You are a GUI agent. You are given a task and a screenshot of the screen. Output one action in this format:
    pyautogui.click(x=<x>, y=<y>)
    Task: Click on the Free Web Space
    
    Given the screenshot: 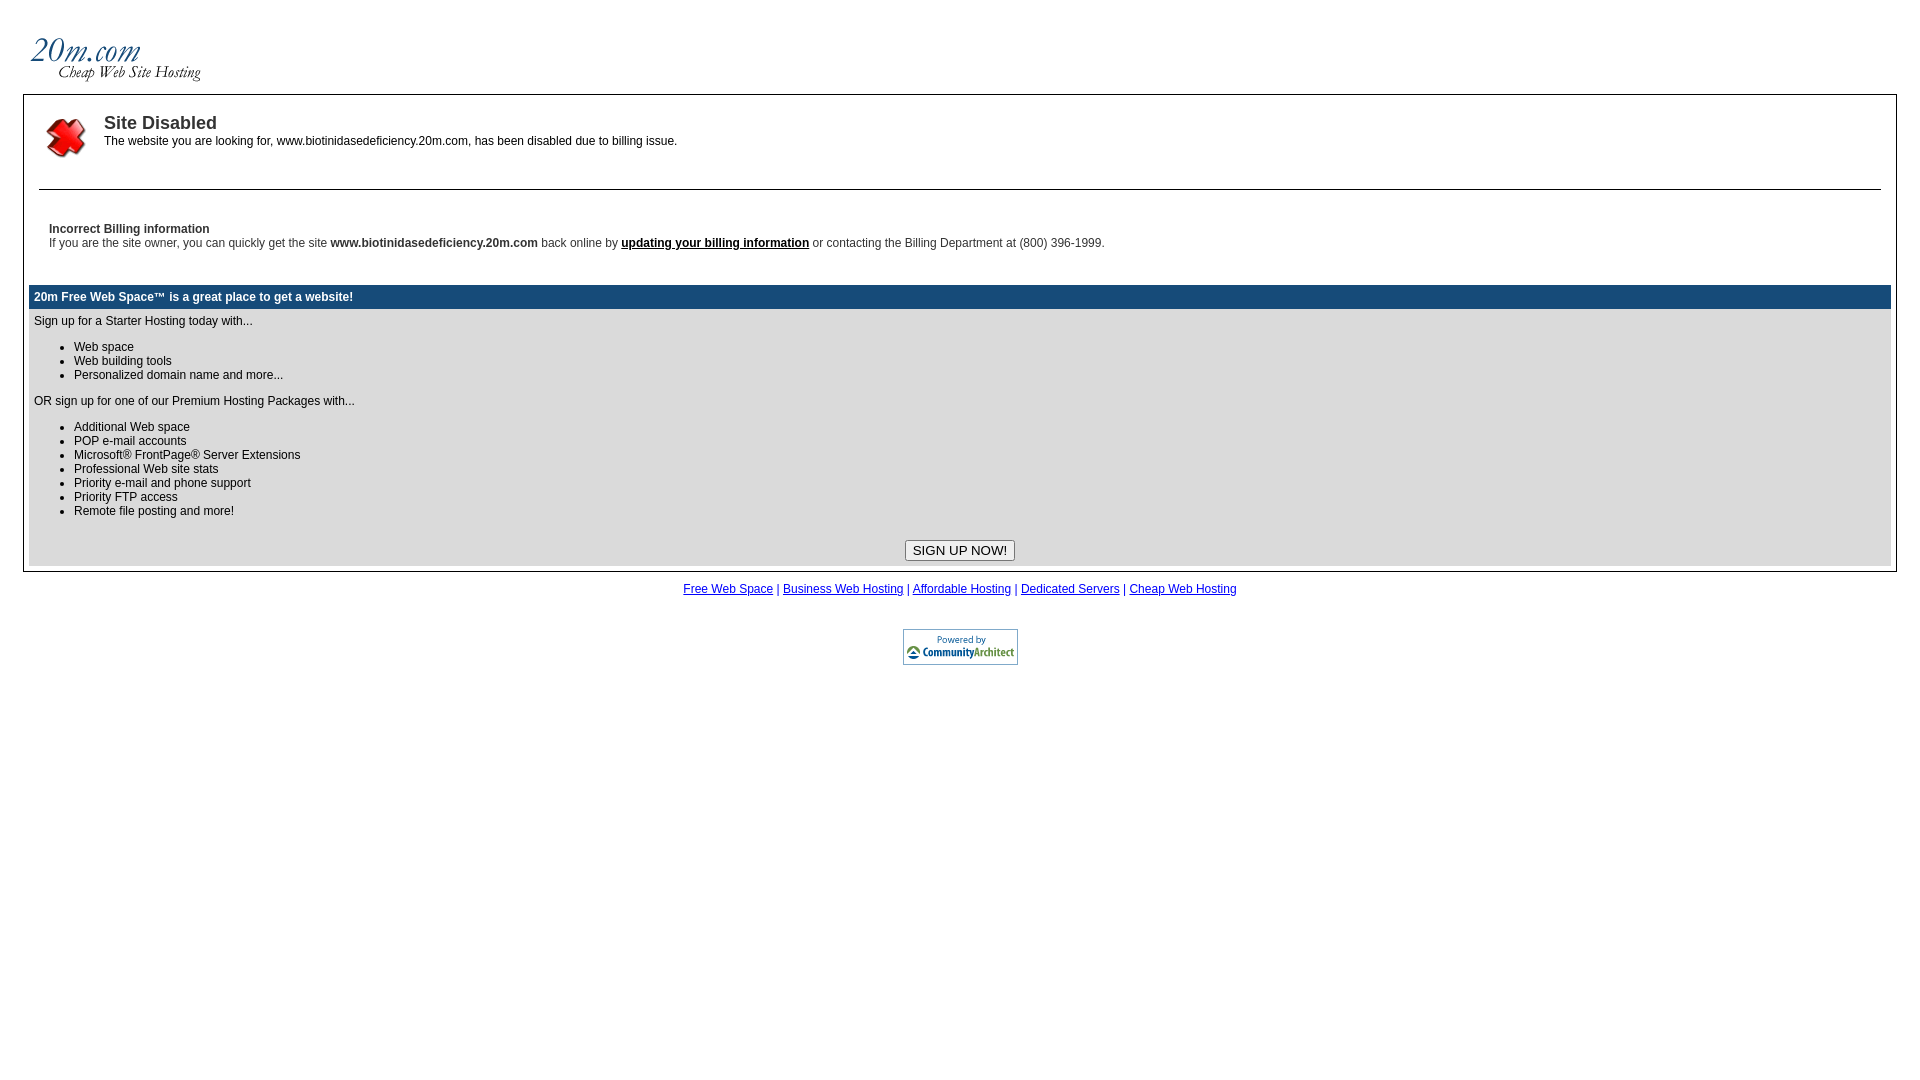 What is the action you would take?
    pyautogui.click(x=728, y=589)
    